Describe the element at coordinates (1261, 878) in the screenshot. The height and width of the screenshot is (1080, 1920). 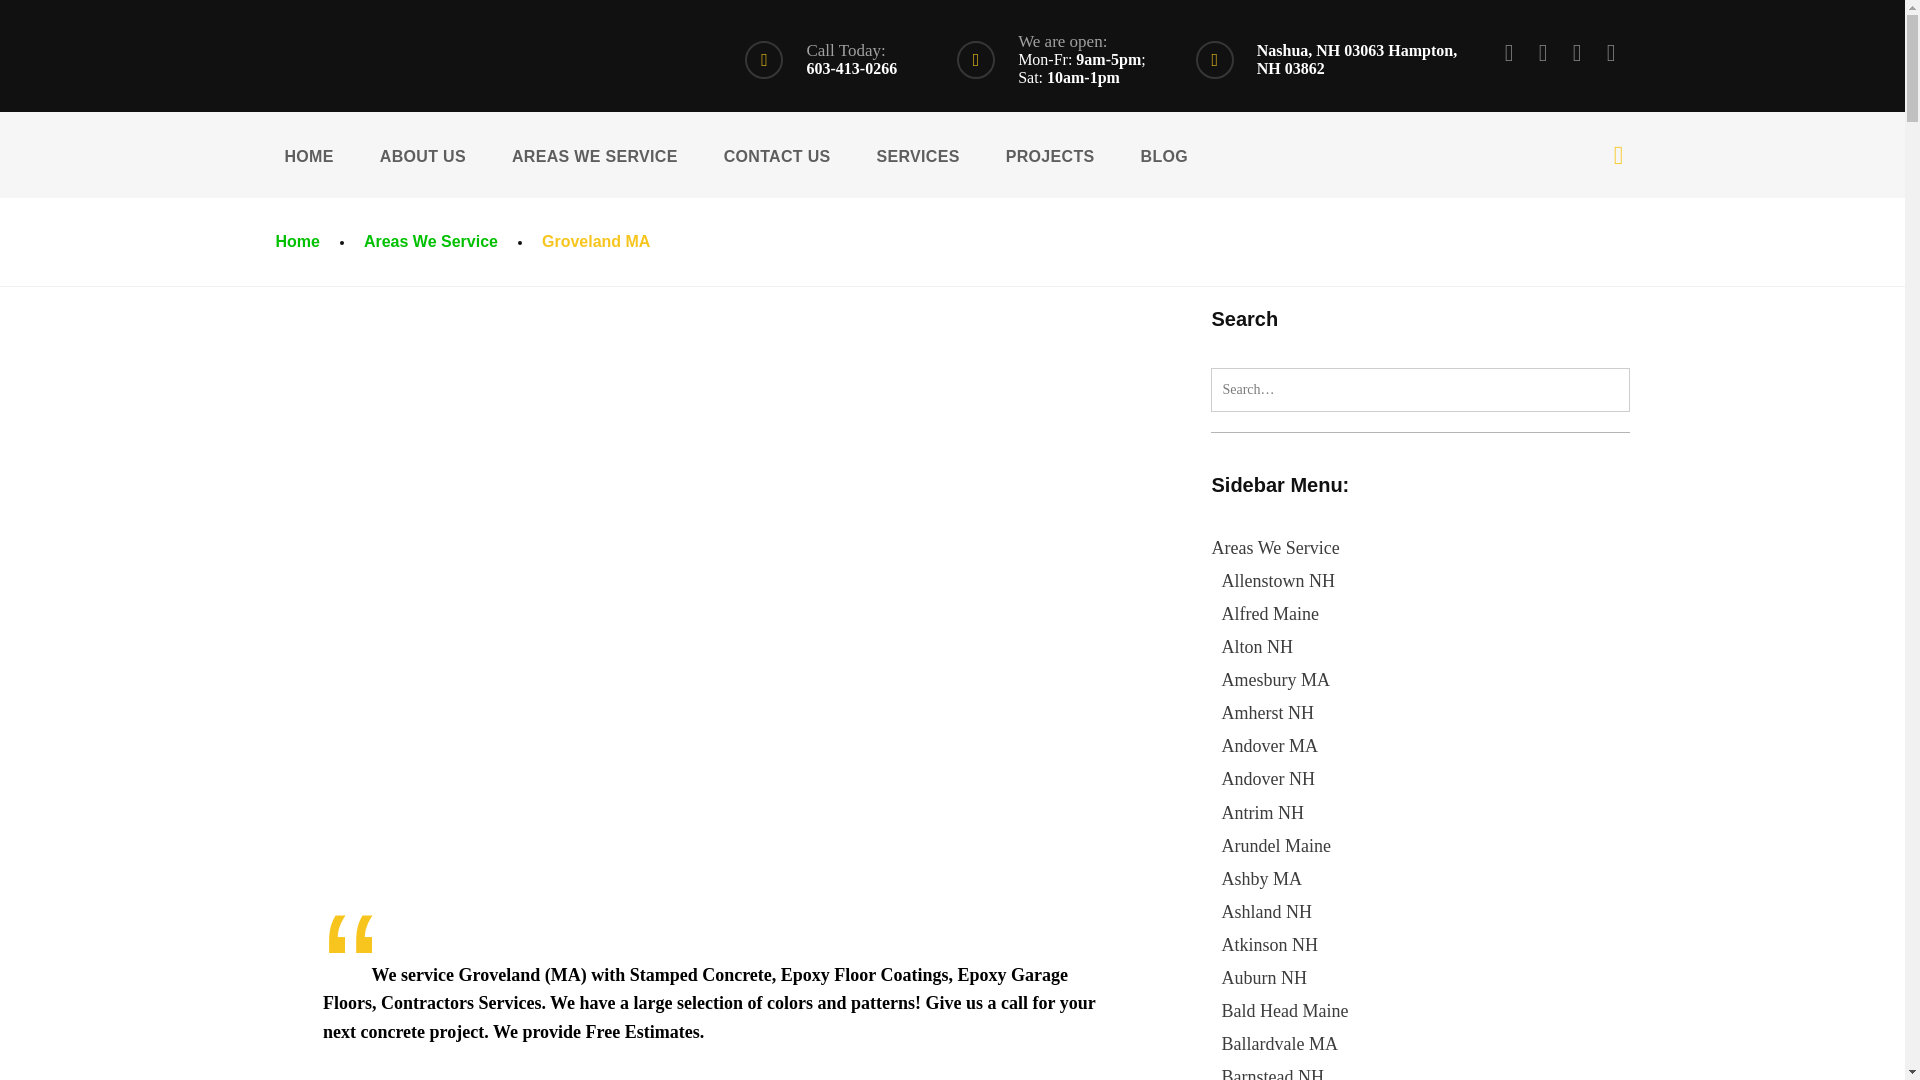
I see `Ashby MA` at that location.